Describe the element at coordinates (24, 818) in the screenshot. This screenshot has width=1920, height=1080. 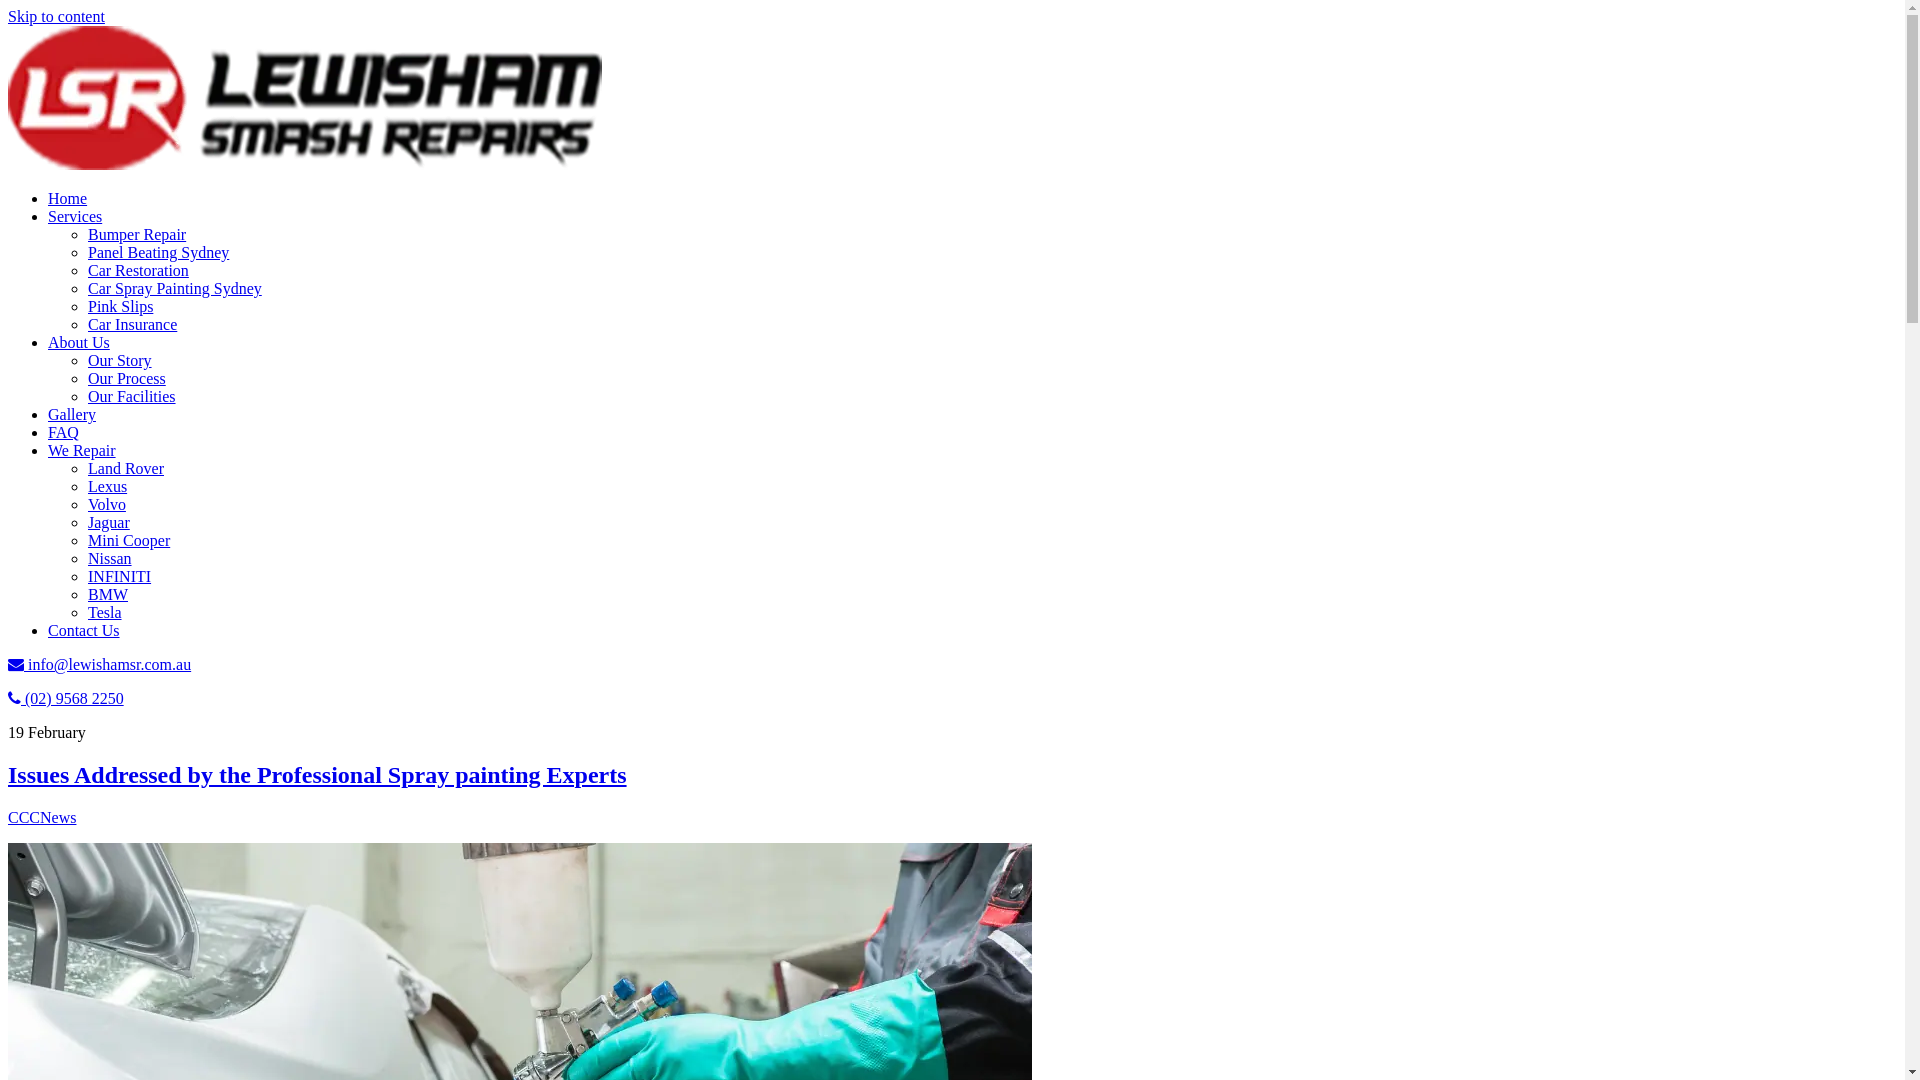
I see `CCC` at that location.